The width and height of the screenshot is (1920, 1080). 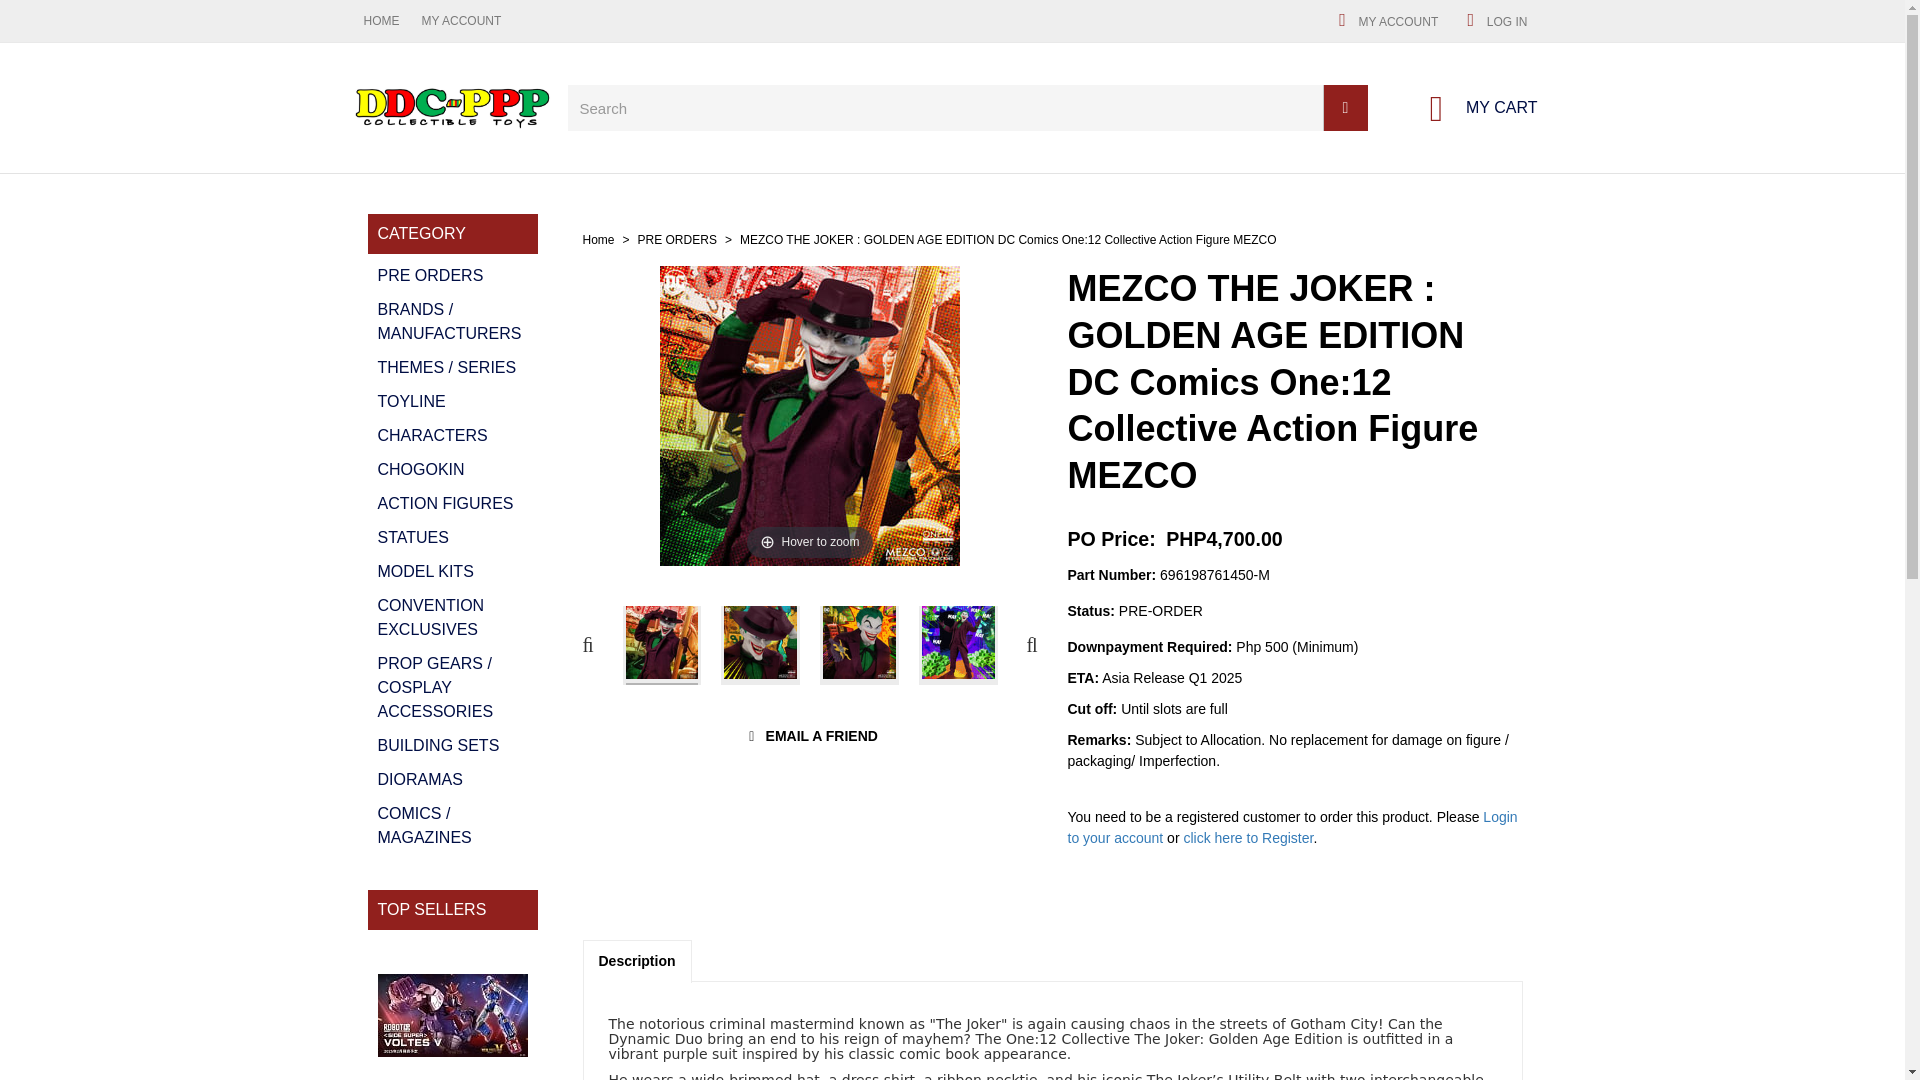 I want to click on Home, so click(x=598, y=240).